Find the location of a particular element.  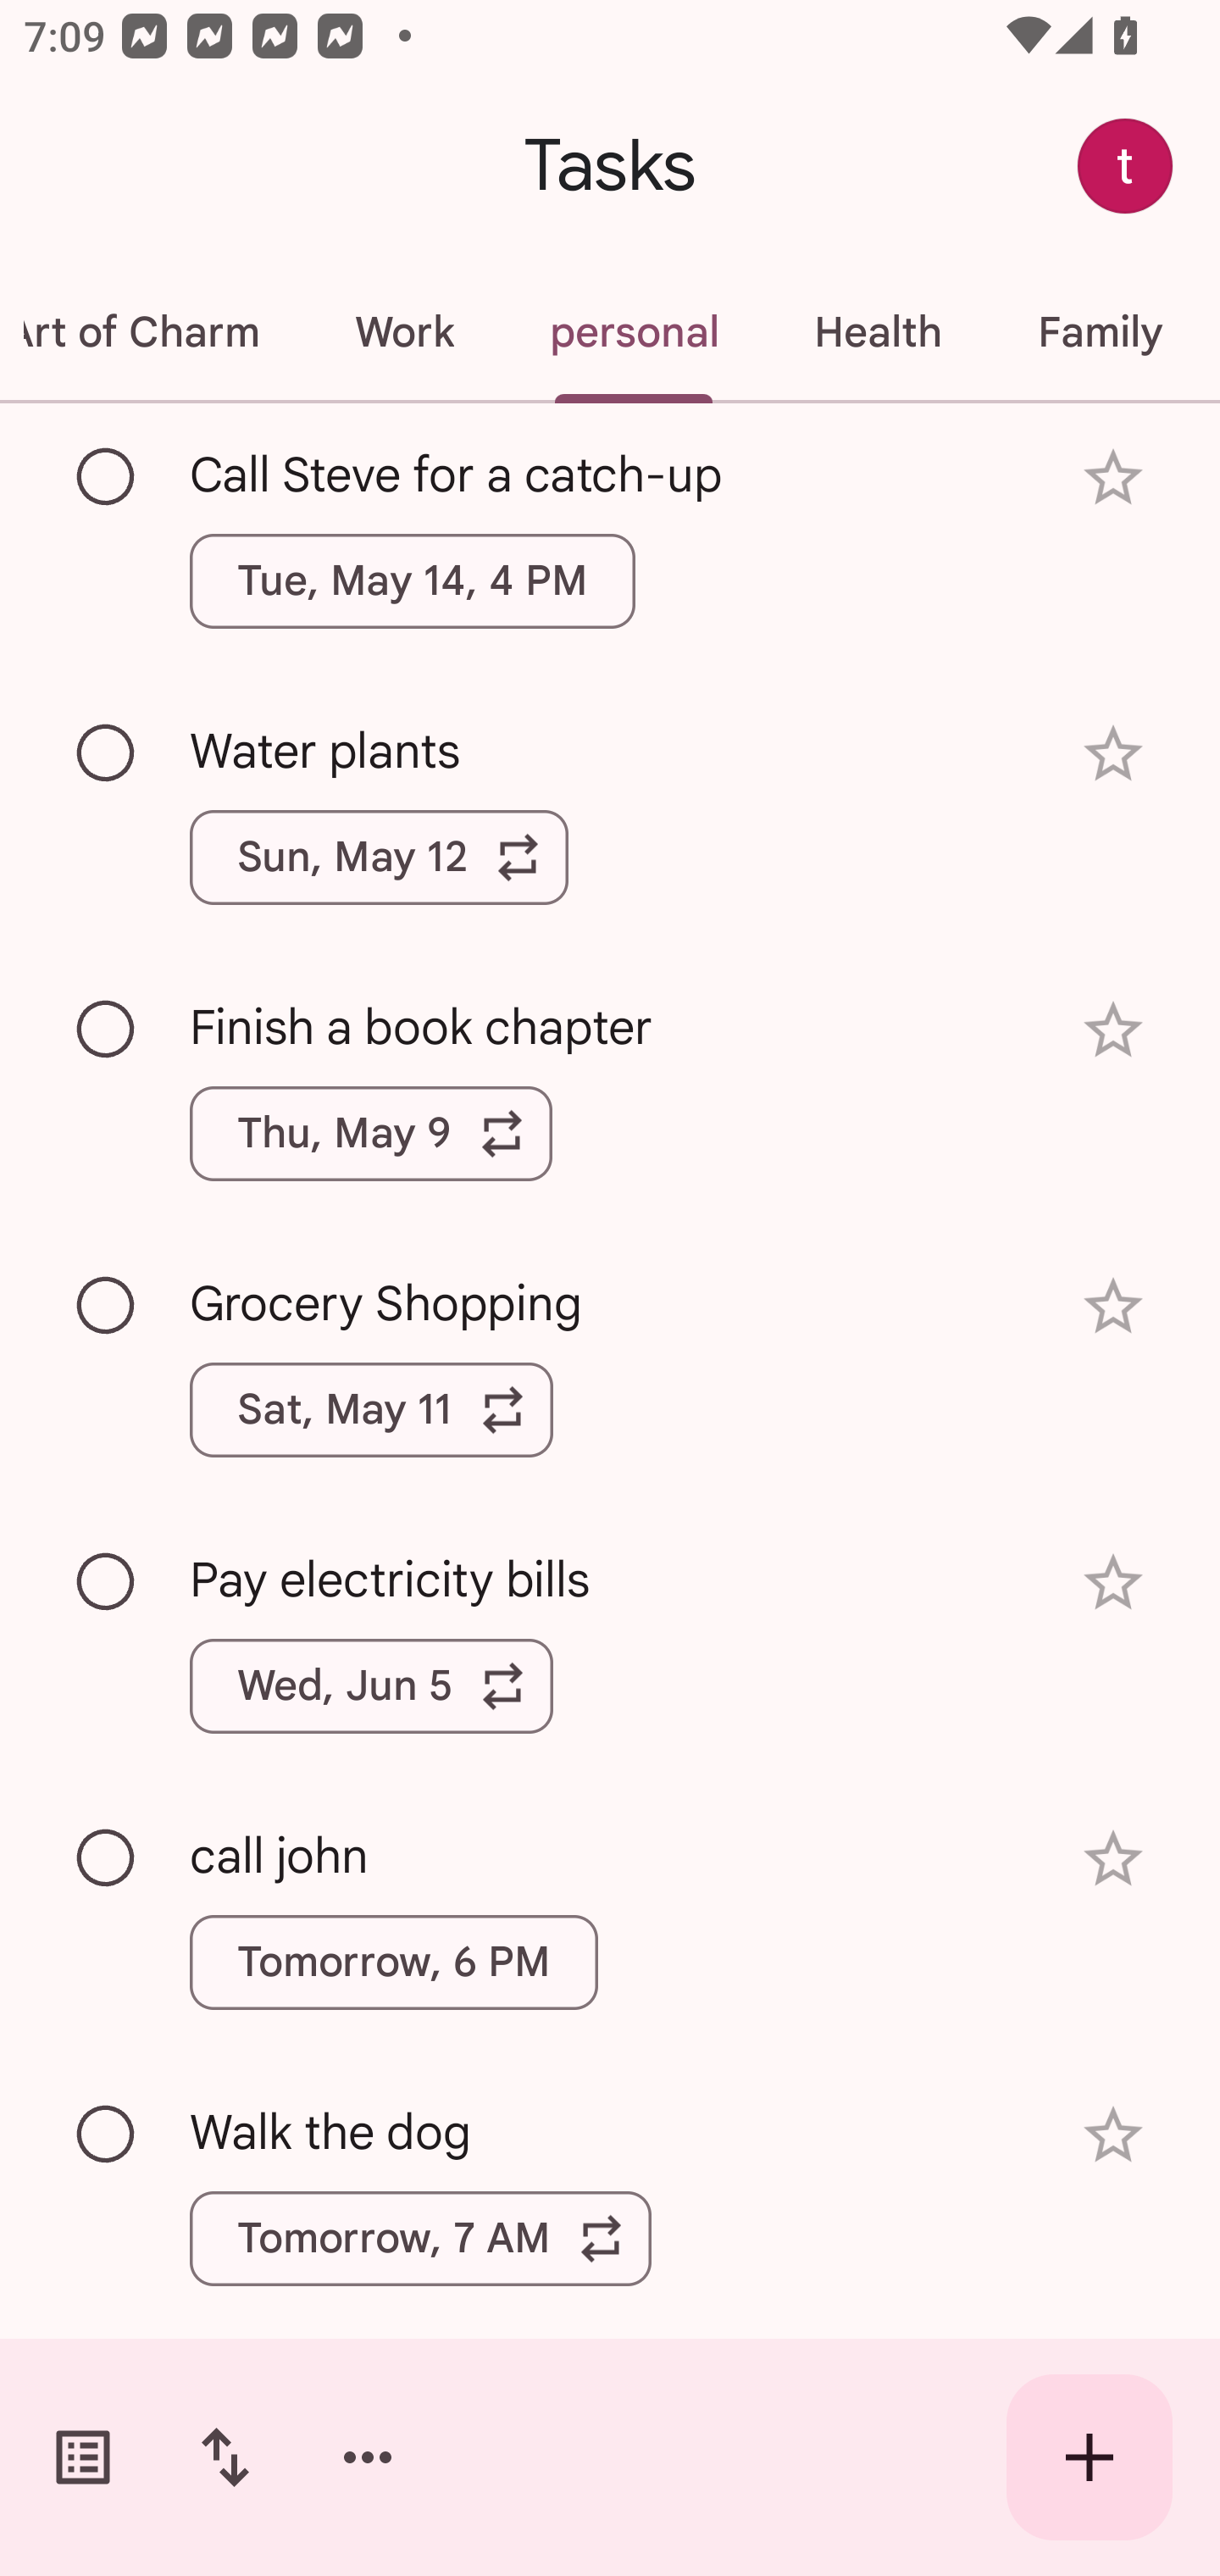

Add star is located at coordinates (1113, 1307).